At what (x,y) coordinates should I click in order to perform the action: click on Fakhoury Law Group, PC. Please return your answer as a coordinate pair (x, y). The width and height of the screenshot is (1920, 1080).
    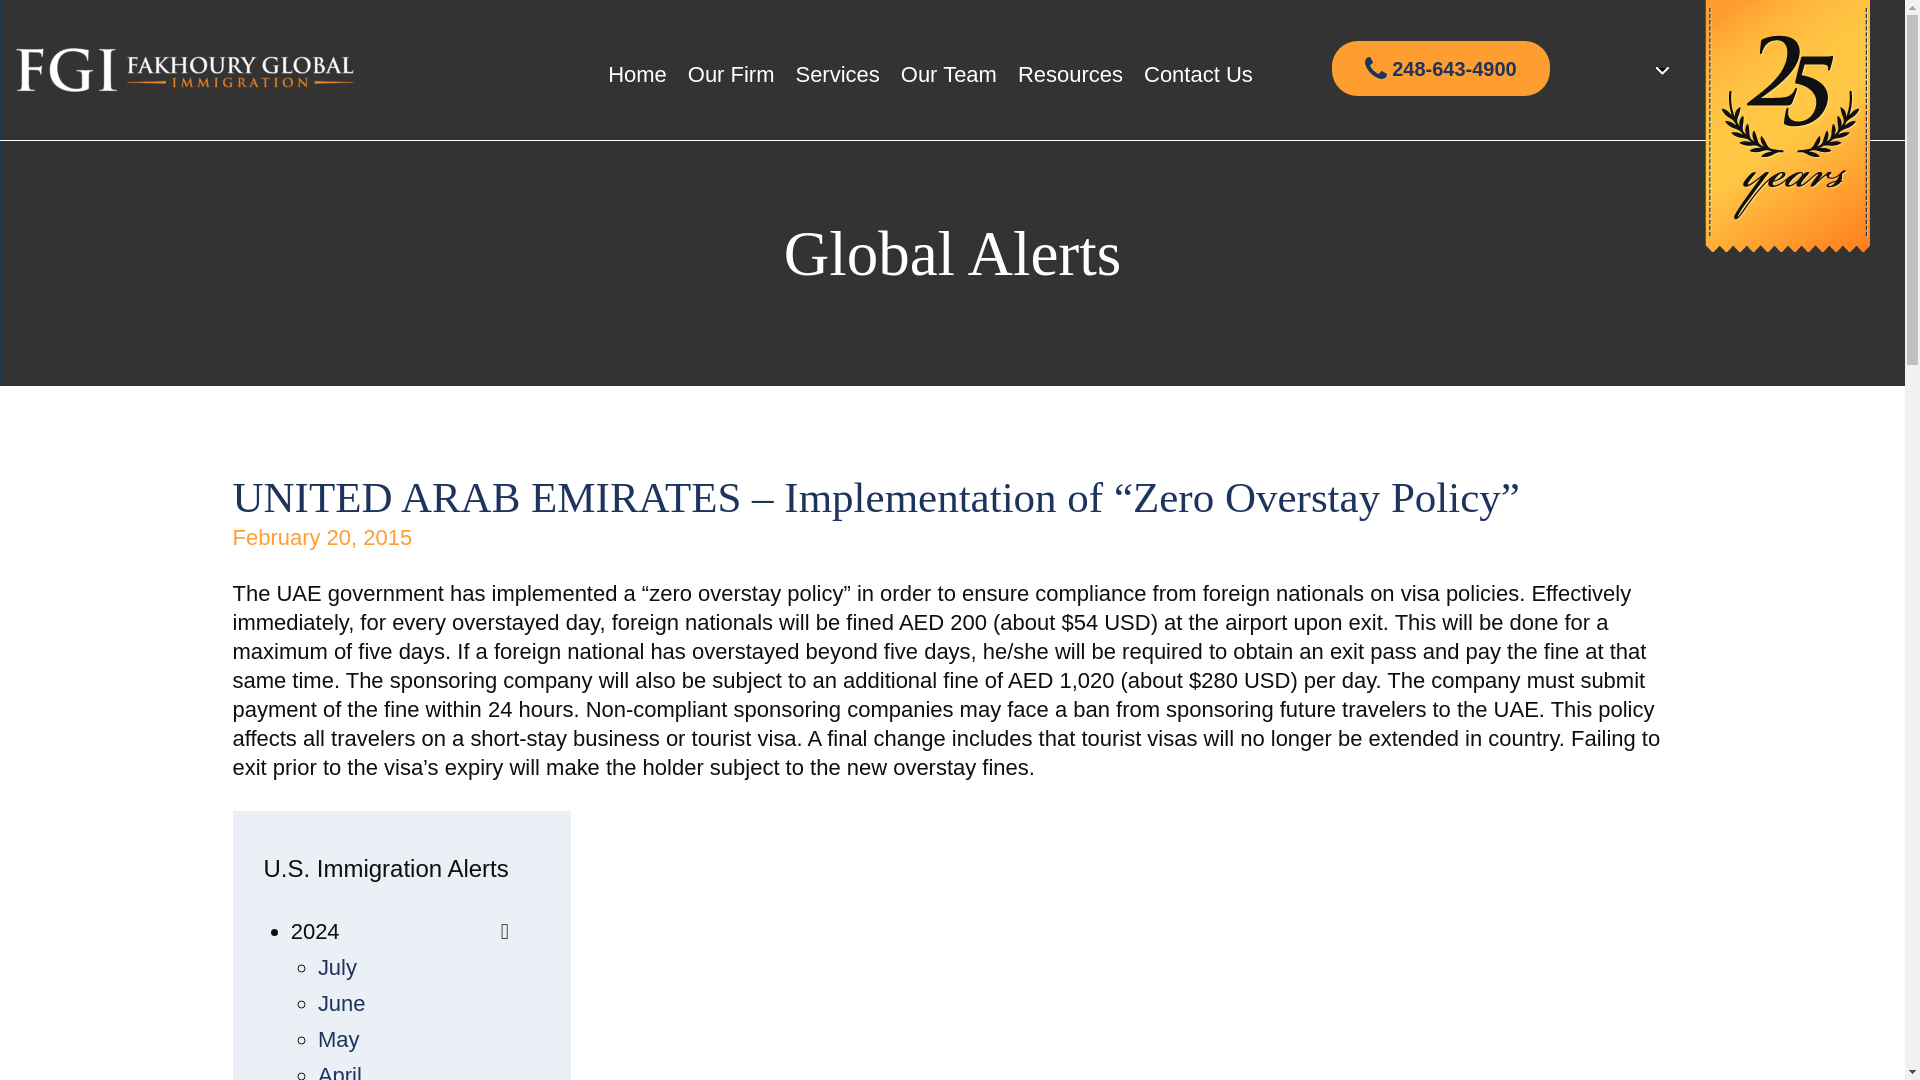
    Looking at the image, I should click on (185, 70).